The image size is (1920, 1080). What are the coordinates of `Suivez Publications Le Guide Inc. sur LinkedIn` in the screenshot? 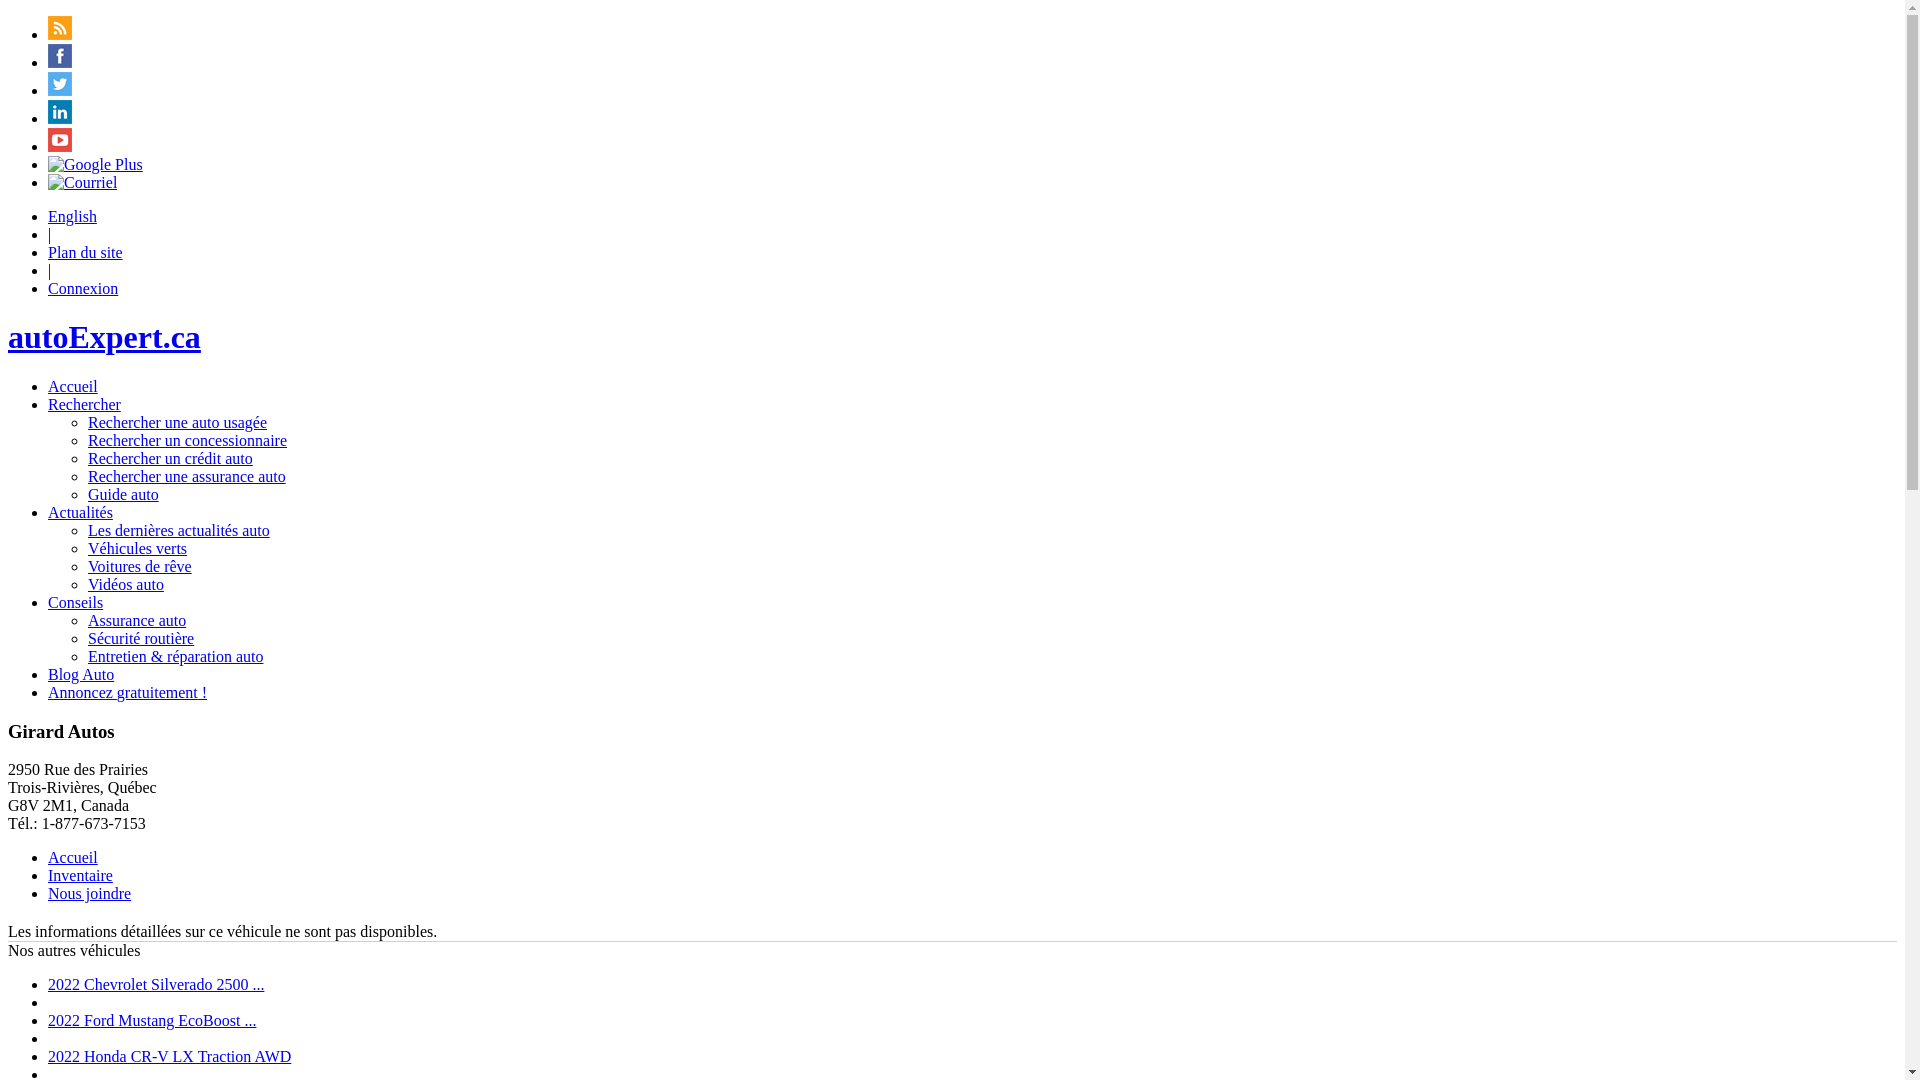 It's located at (60, 118).